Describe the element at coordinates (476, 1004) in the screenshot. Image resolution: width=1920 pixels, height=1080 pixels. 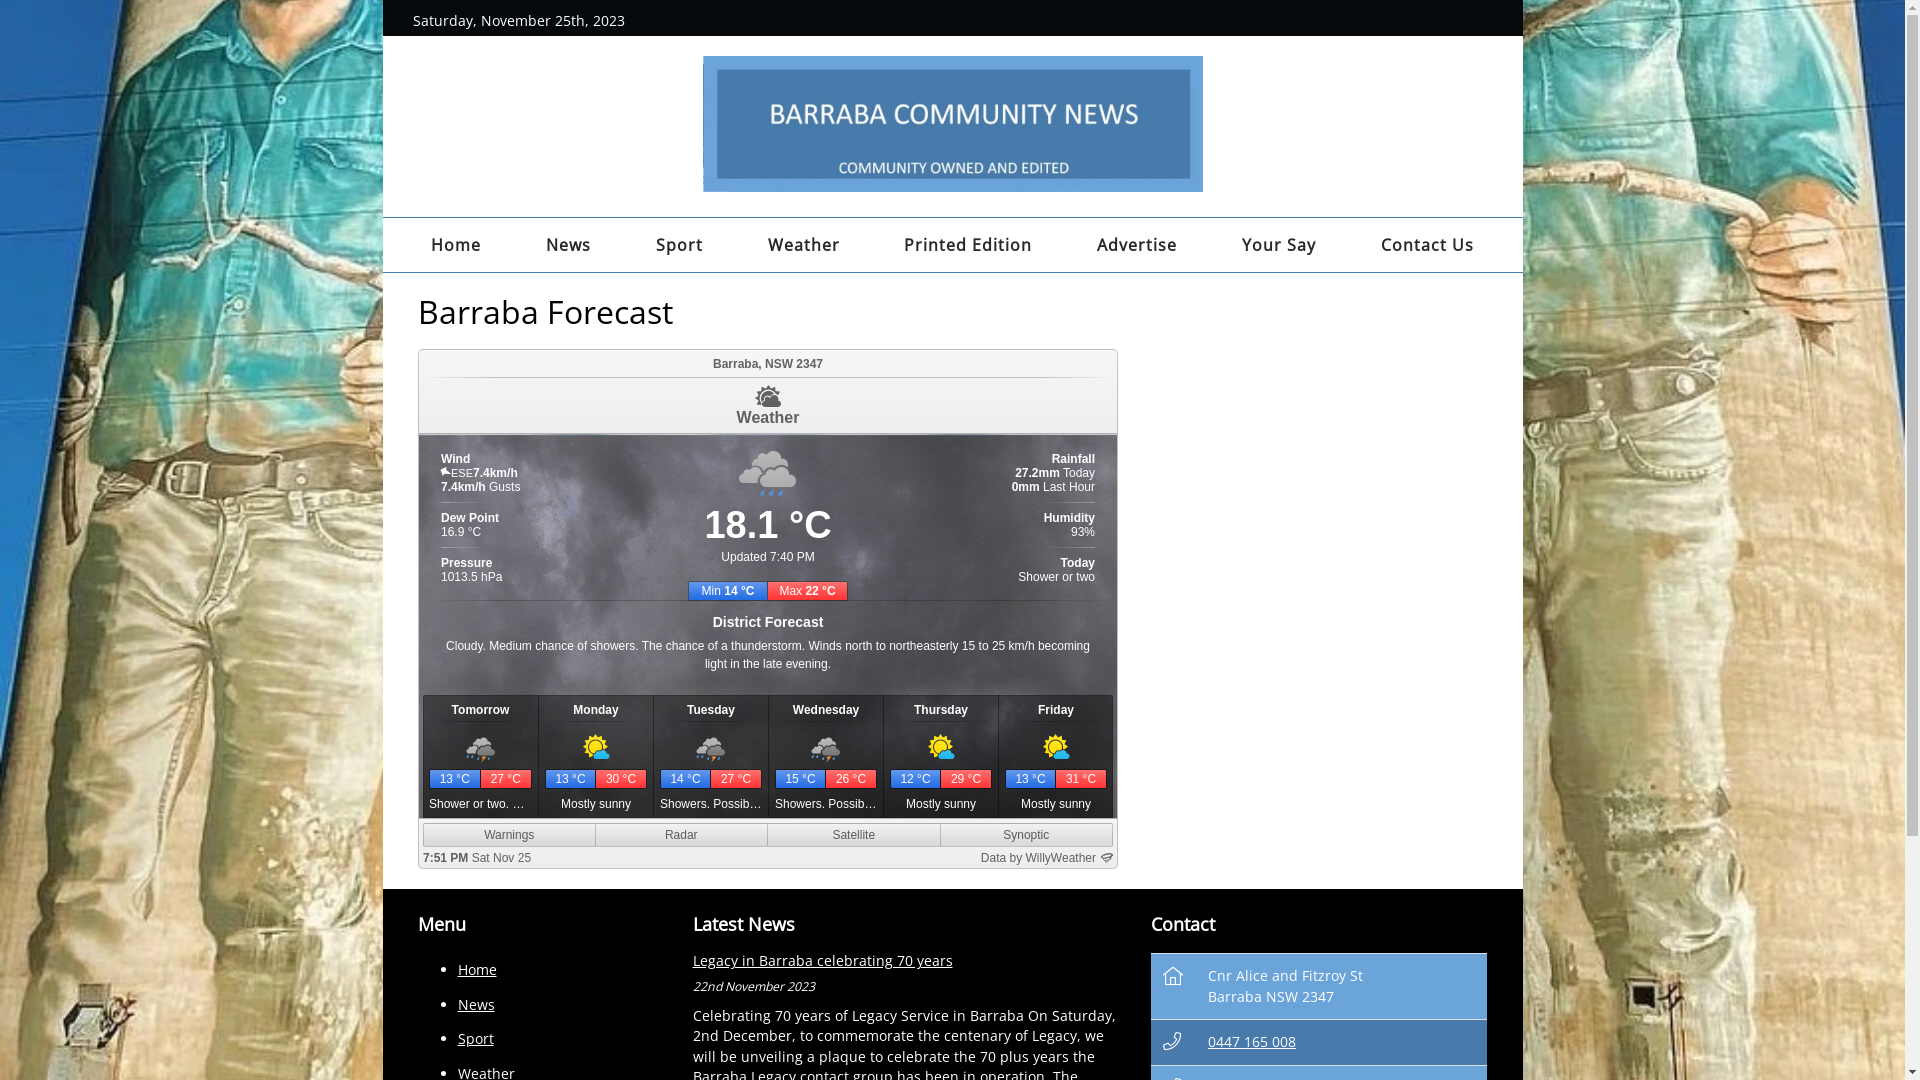
I see `News` at that location.